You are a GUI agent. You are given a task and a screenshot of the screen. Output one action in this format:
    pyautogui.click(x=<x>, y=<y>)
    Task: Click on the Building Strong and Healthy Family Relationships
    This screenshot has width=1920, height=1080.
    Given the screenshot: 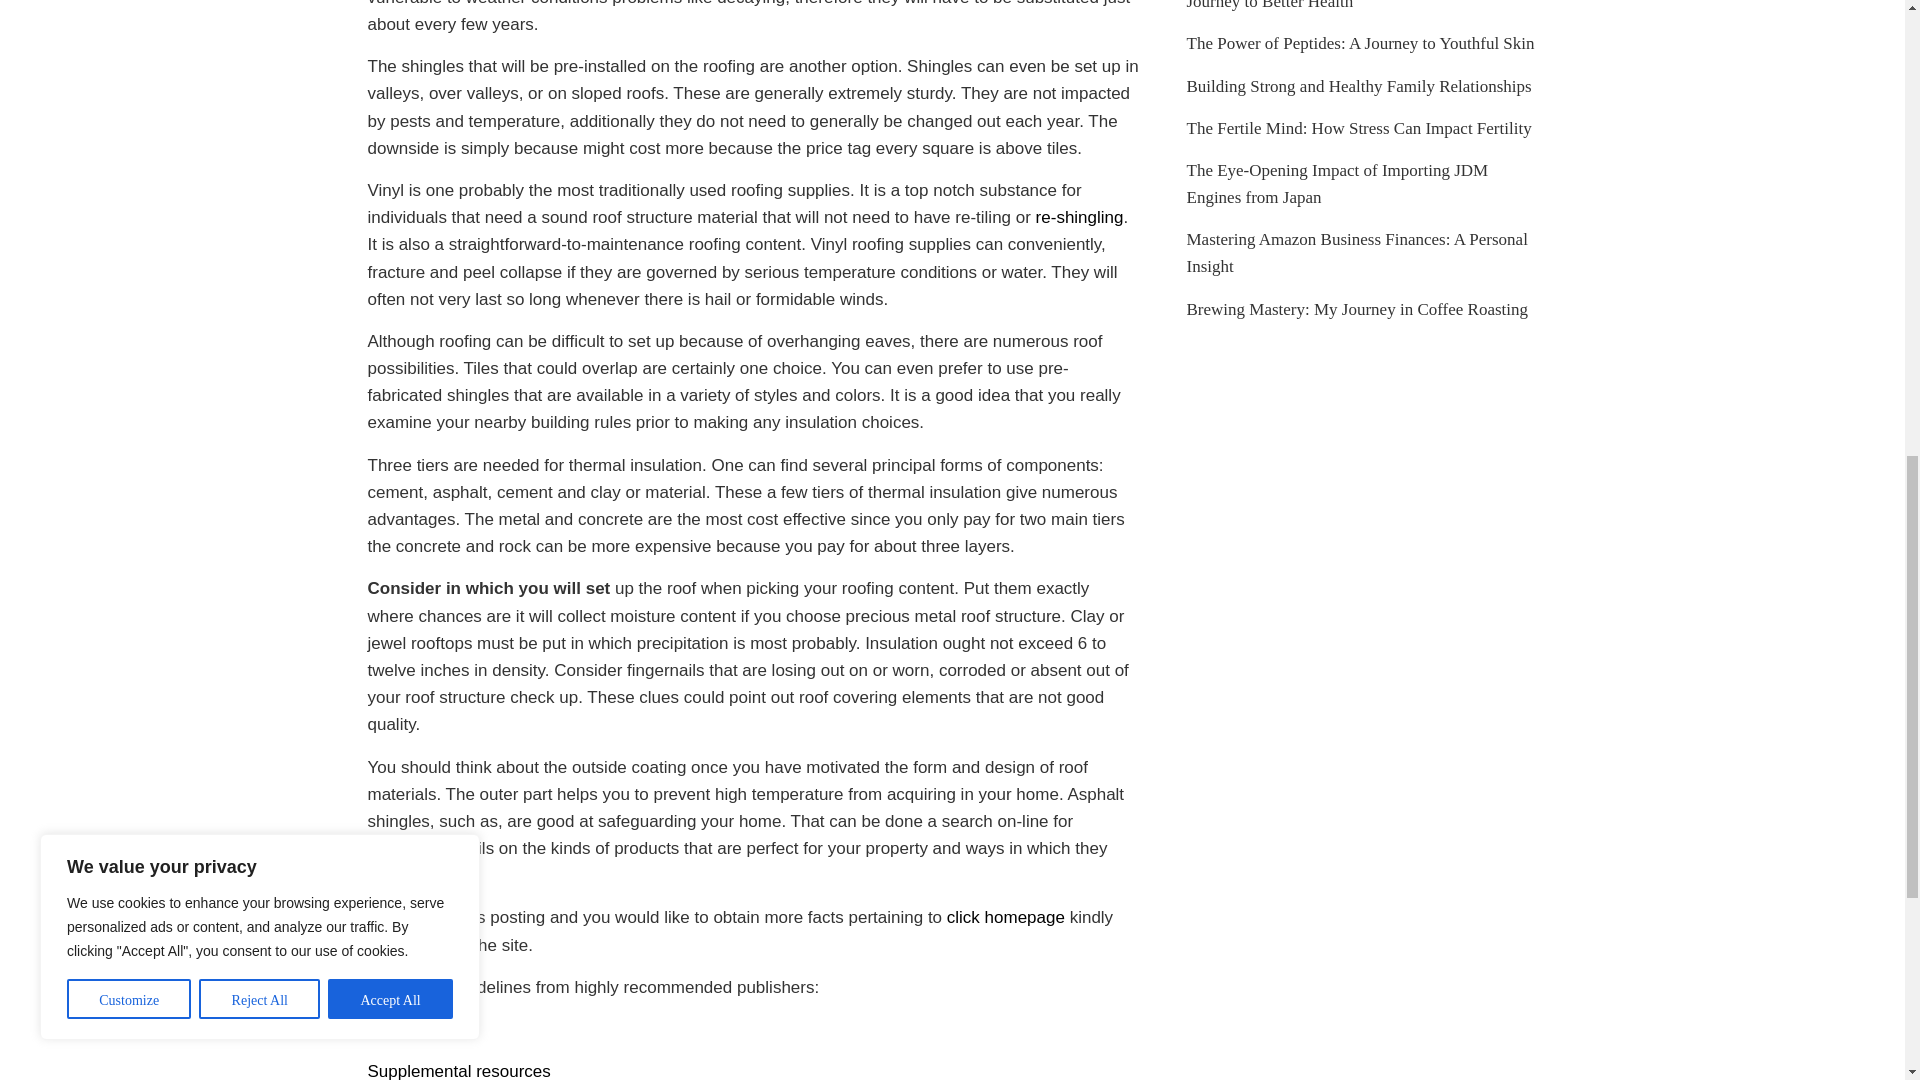 What is the action you would take?
    pyautogui.click(x=1358, y=85)
    